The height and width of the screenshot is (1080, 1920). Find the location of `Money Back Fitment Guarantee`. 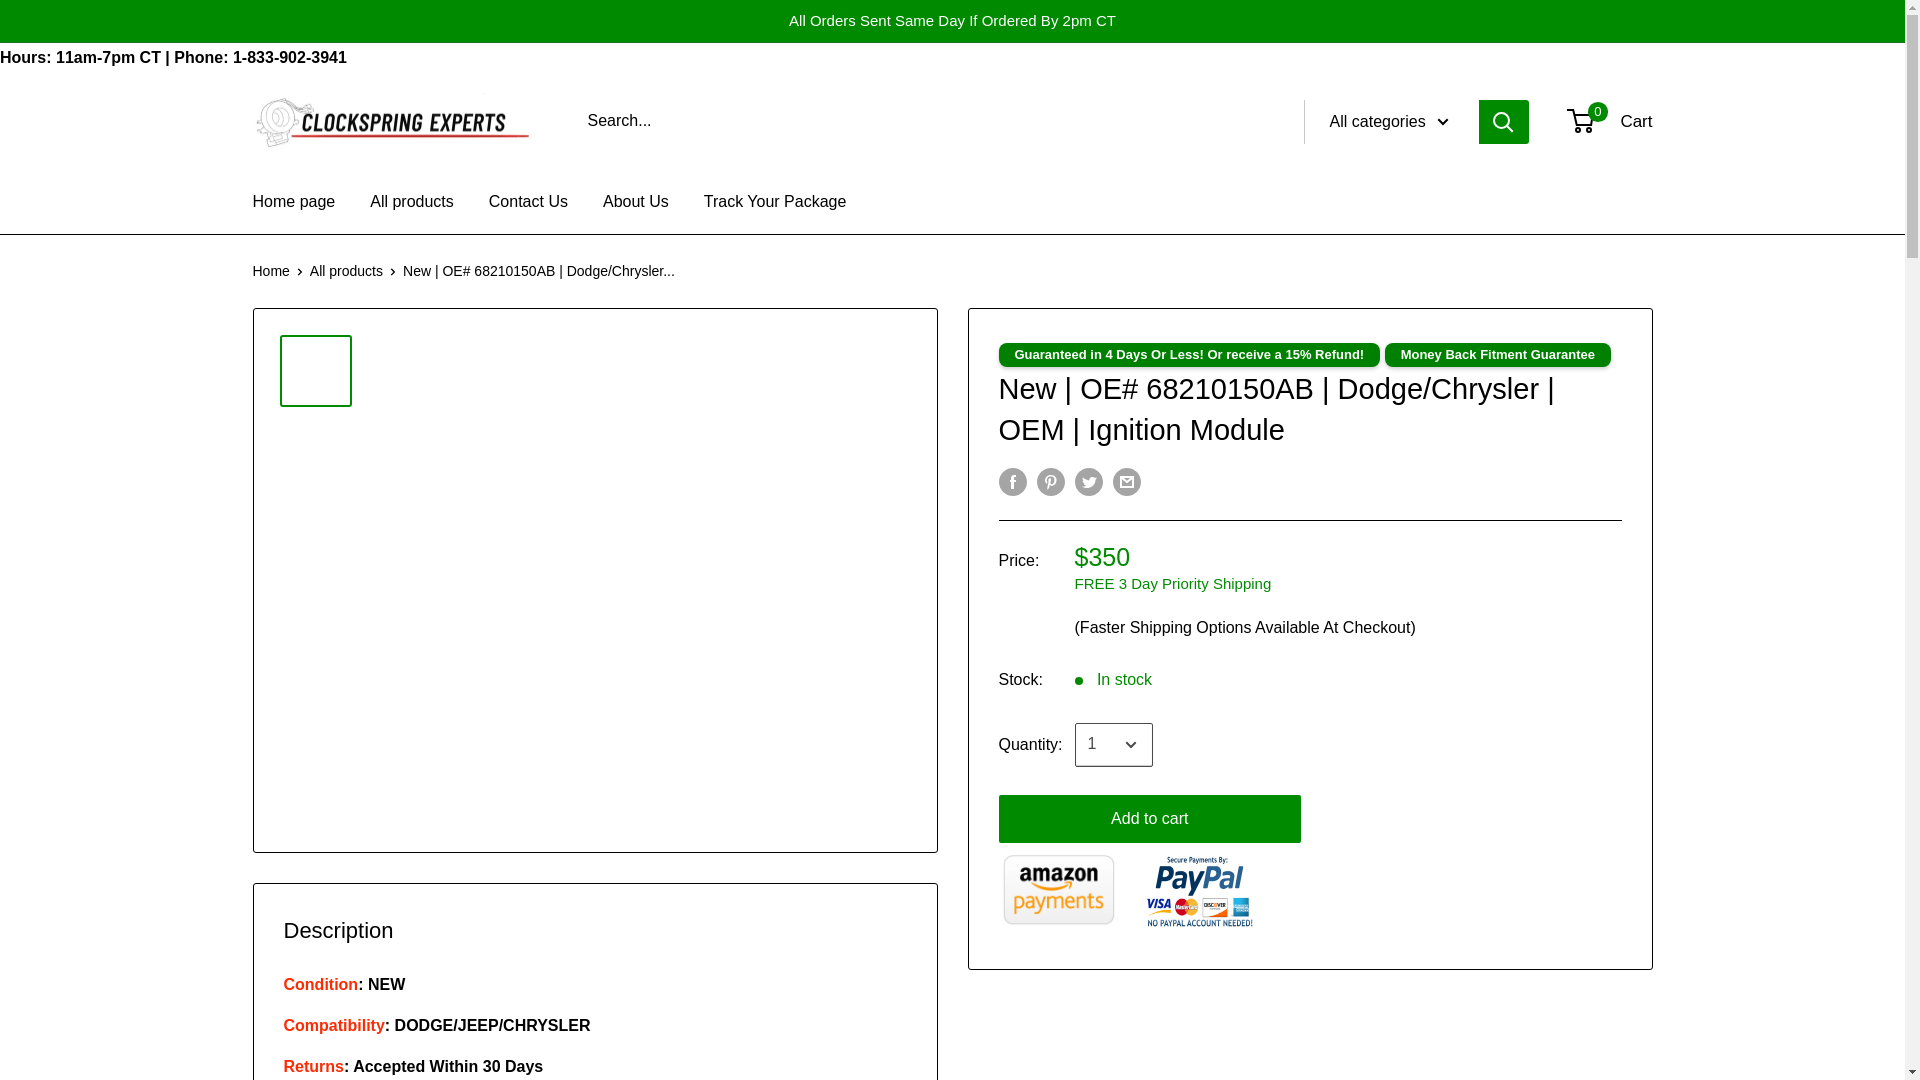

Money Back Fitment Guarantee is located at coordinates (1497, 355).